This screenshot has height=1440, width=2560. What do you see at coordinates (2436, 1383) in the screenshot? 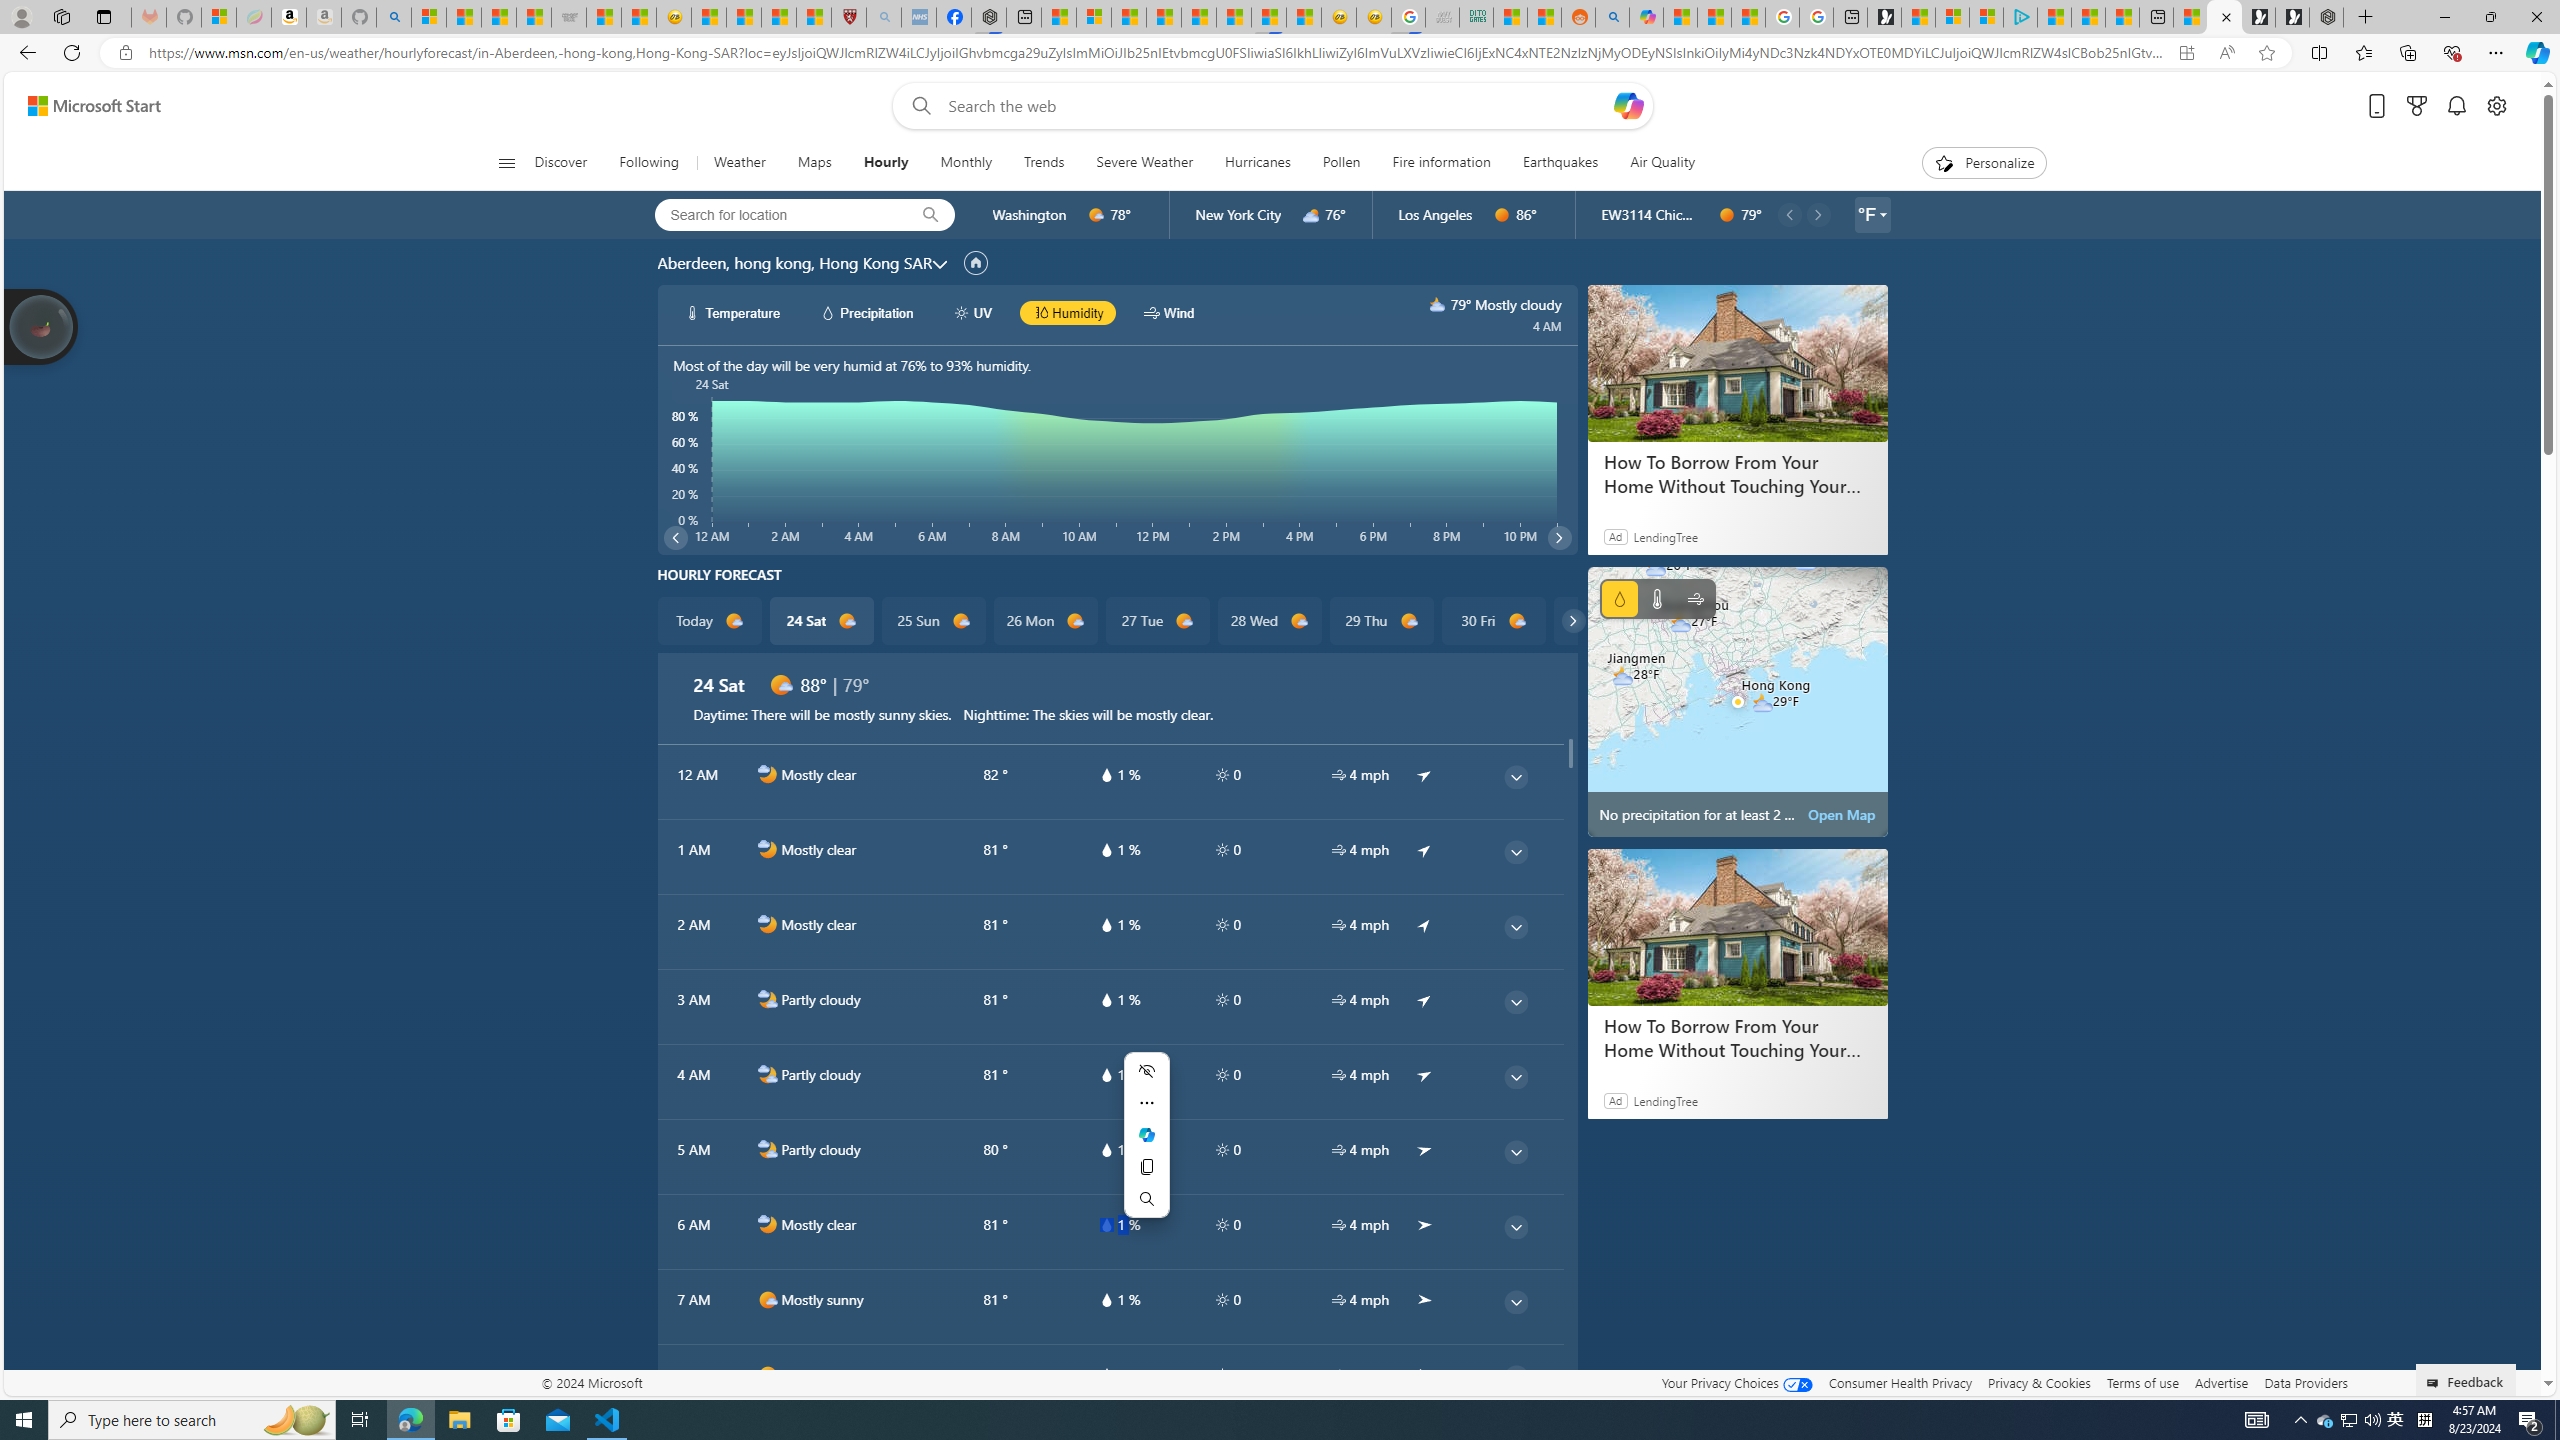
I see `Class: feedback_link_icon-DS-EntryPoint1-1` at bounding box center [2436, 1383].